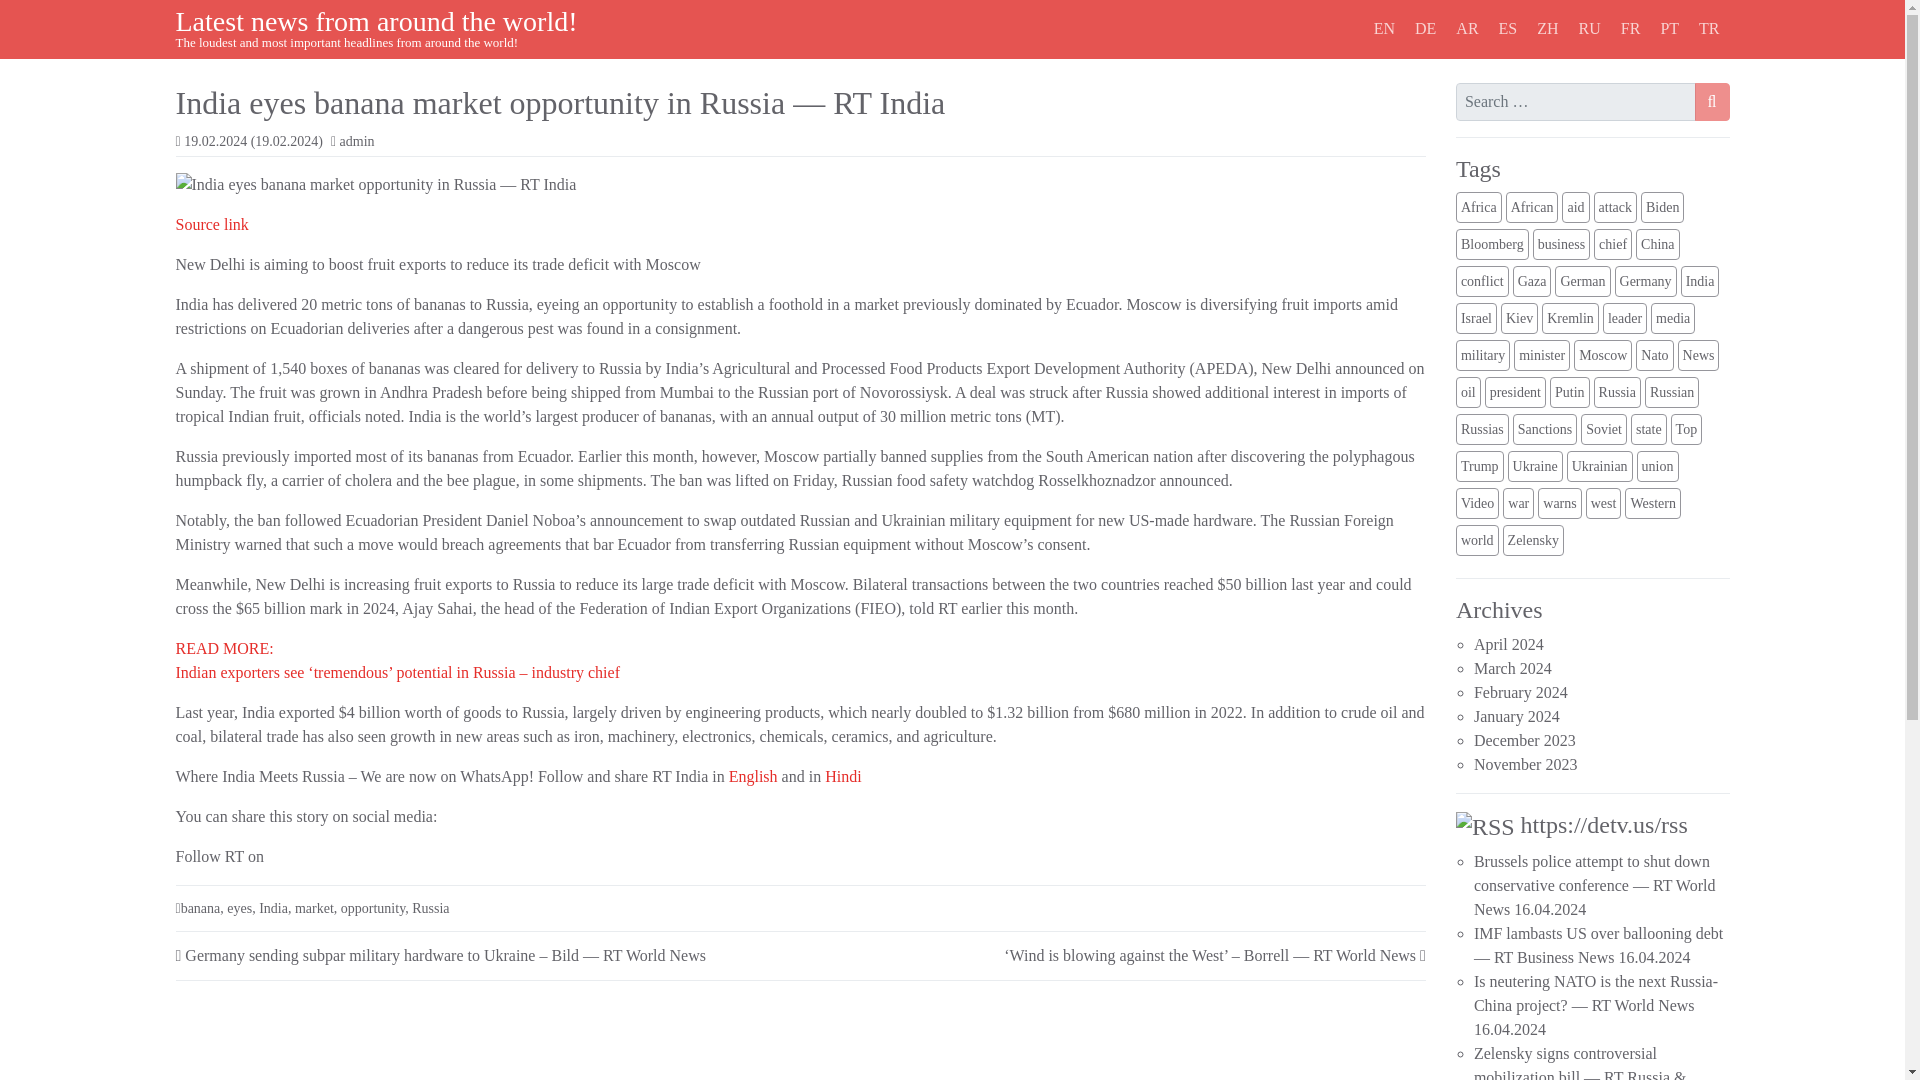 Image resolution: width=1920 pixels, height=1080 pixels. Describe the element at coordinates (1630, 28) in the screenshot. I see `FR` at that location.